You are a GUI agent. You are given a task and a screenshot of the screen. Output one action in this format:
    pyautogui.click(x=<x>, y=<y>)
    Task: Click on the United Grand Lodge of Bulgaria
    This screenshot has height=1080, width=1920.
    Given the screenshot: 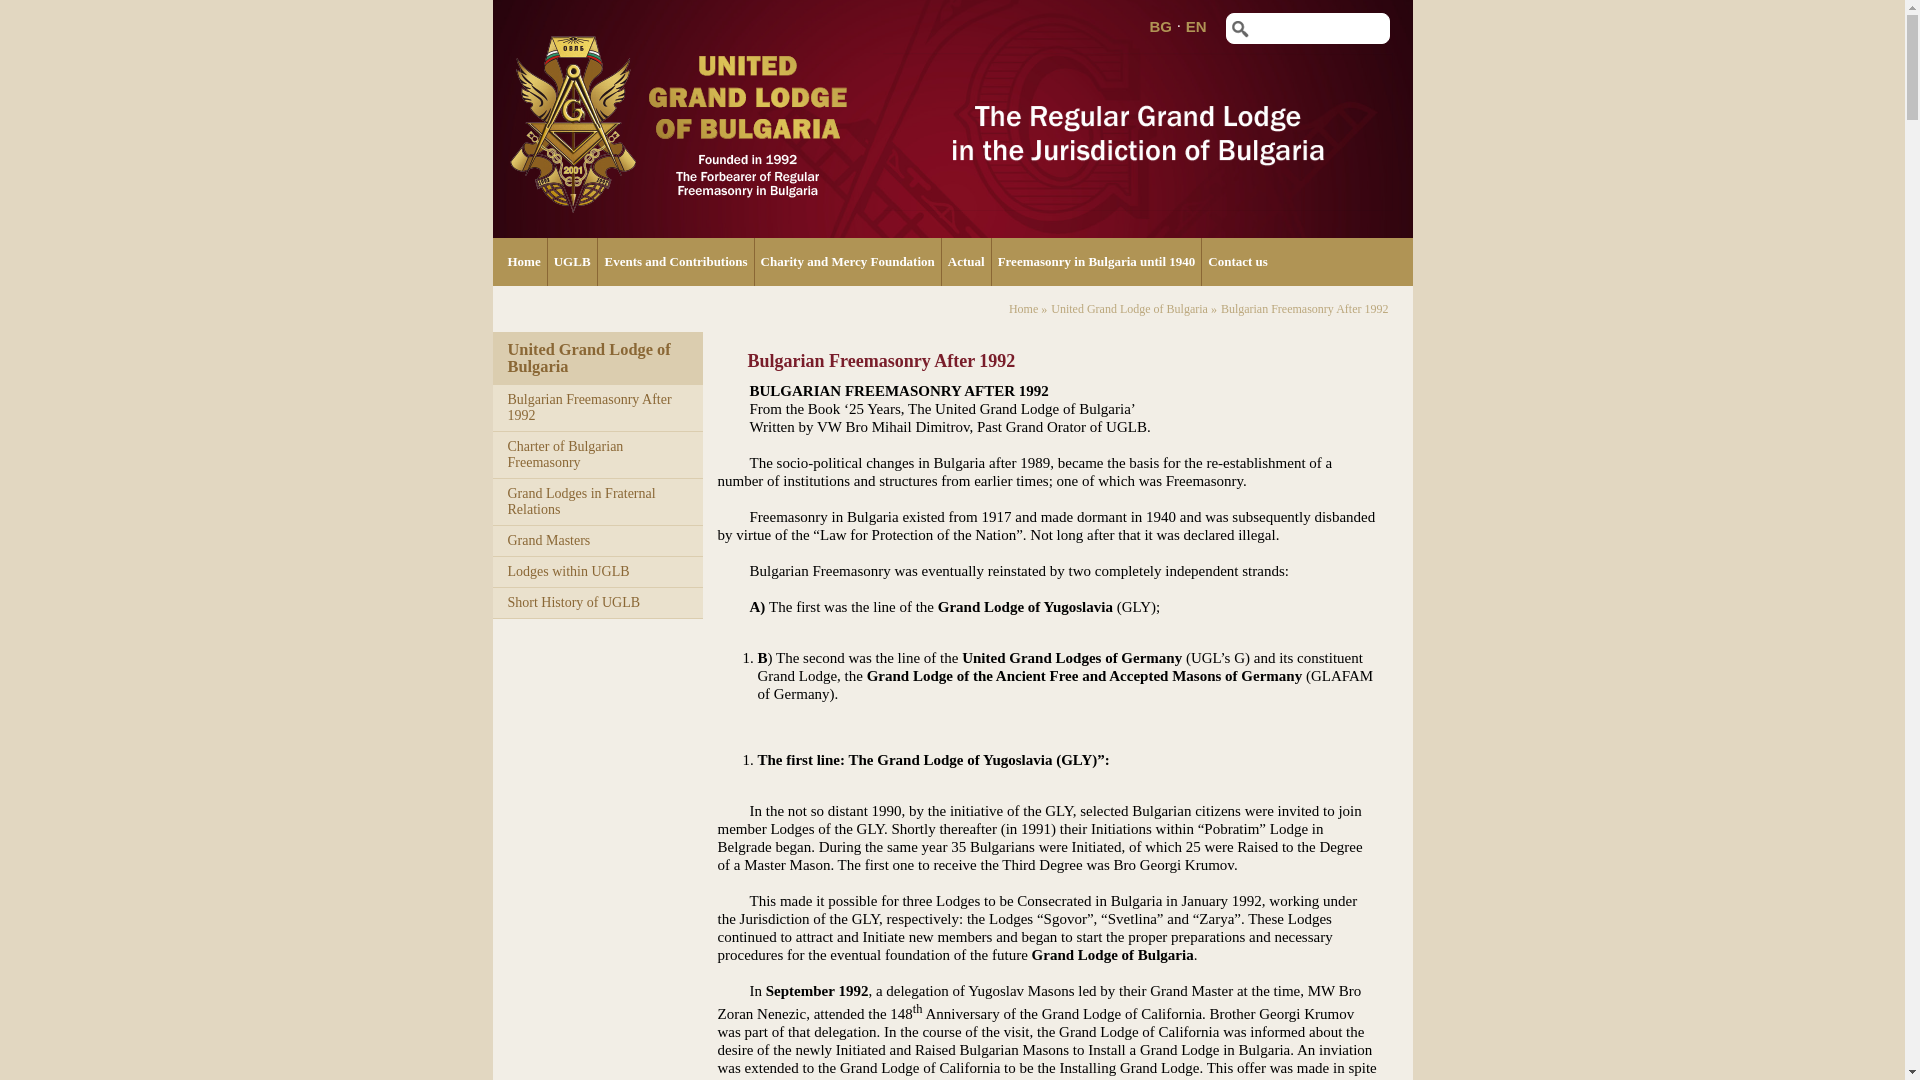 What is the action you would take?
    pyautogui.click(x=1128, y=309)
    